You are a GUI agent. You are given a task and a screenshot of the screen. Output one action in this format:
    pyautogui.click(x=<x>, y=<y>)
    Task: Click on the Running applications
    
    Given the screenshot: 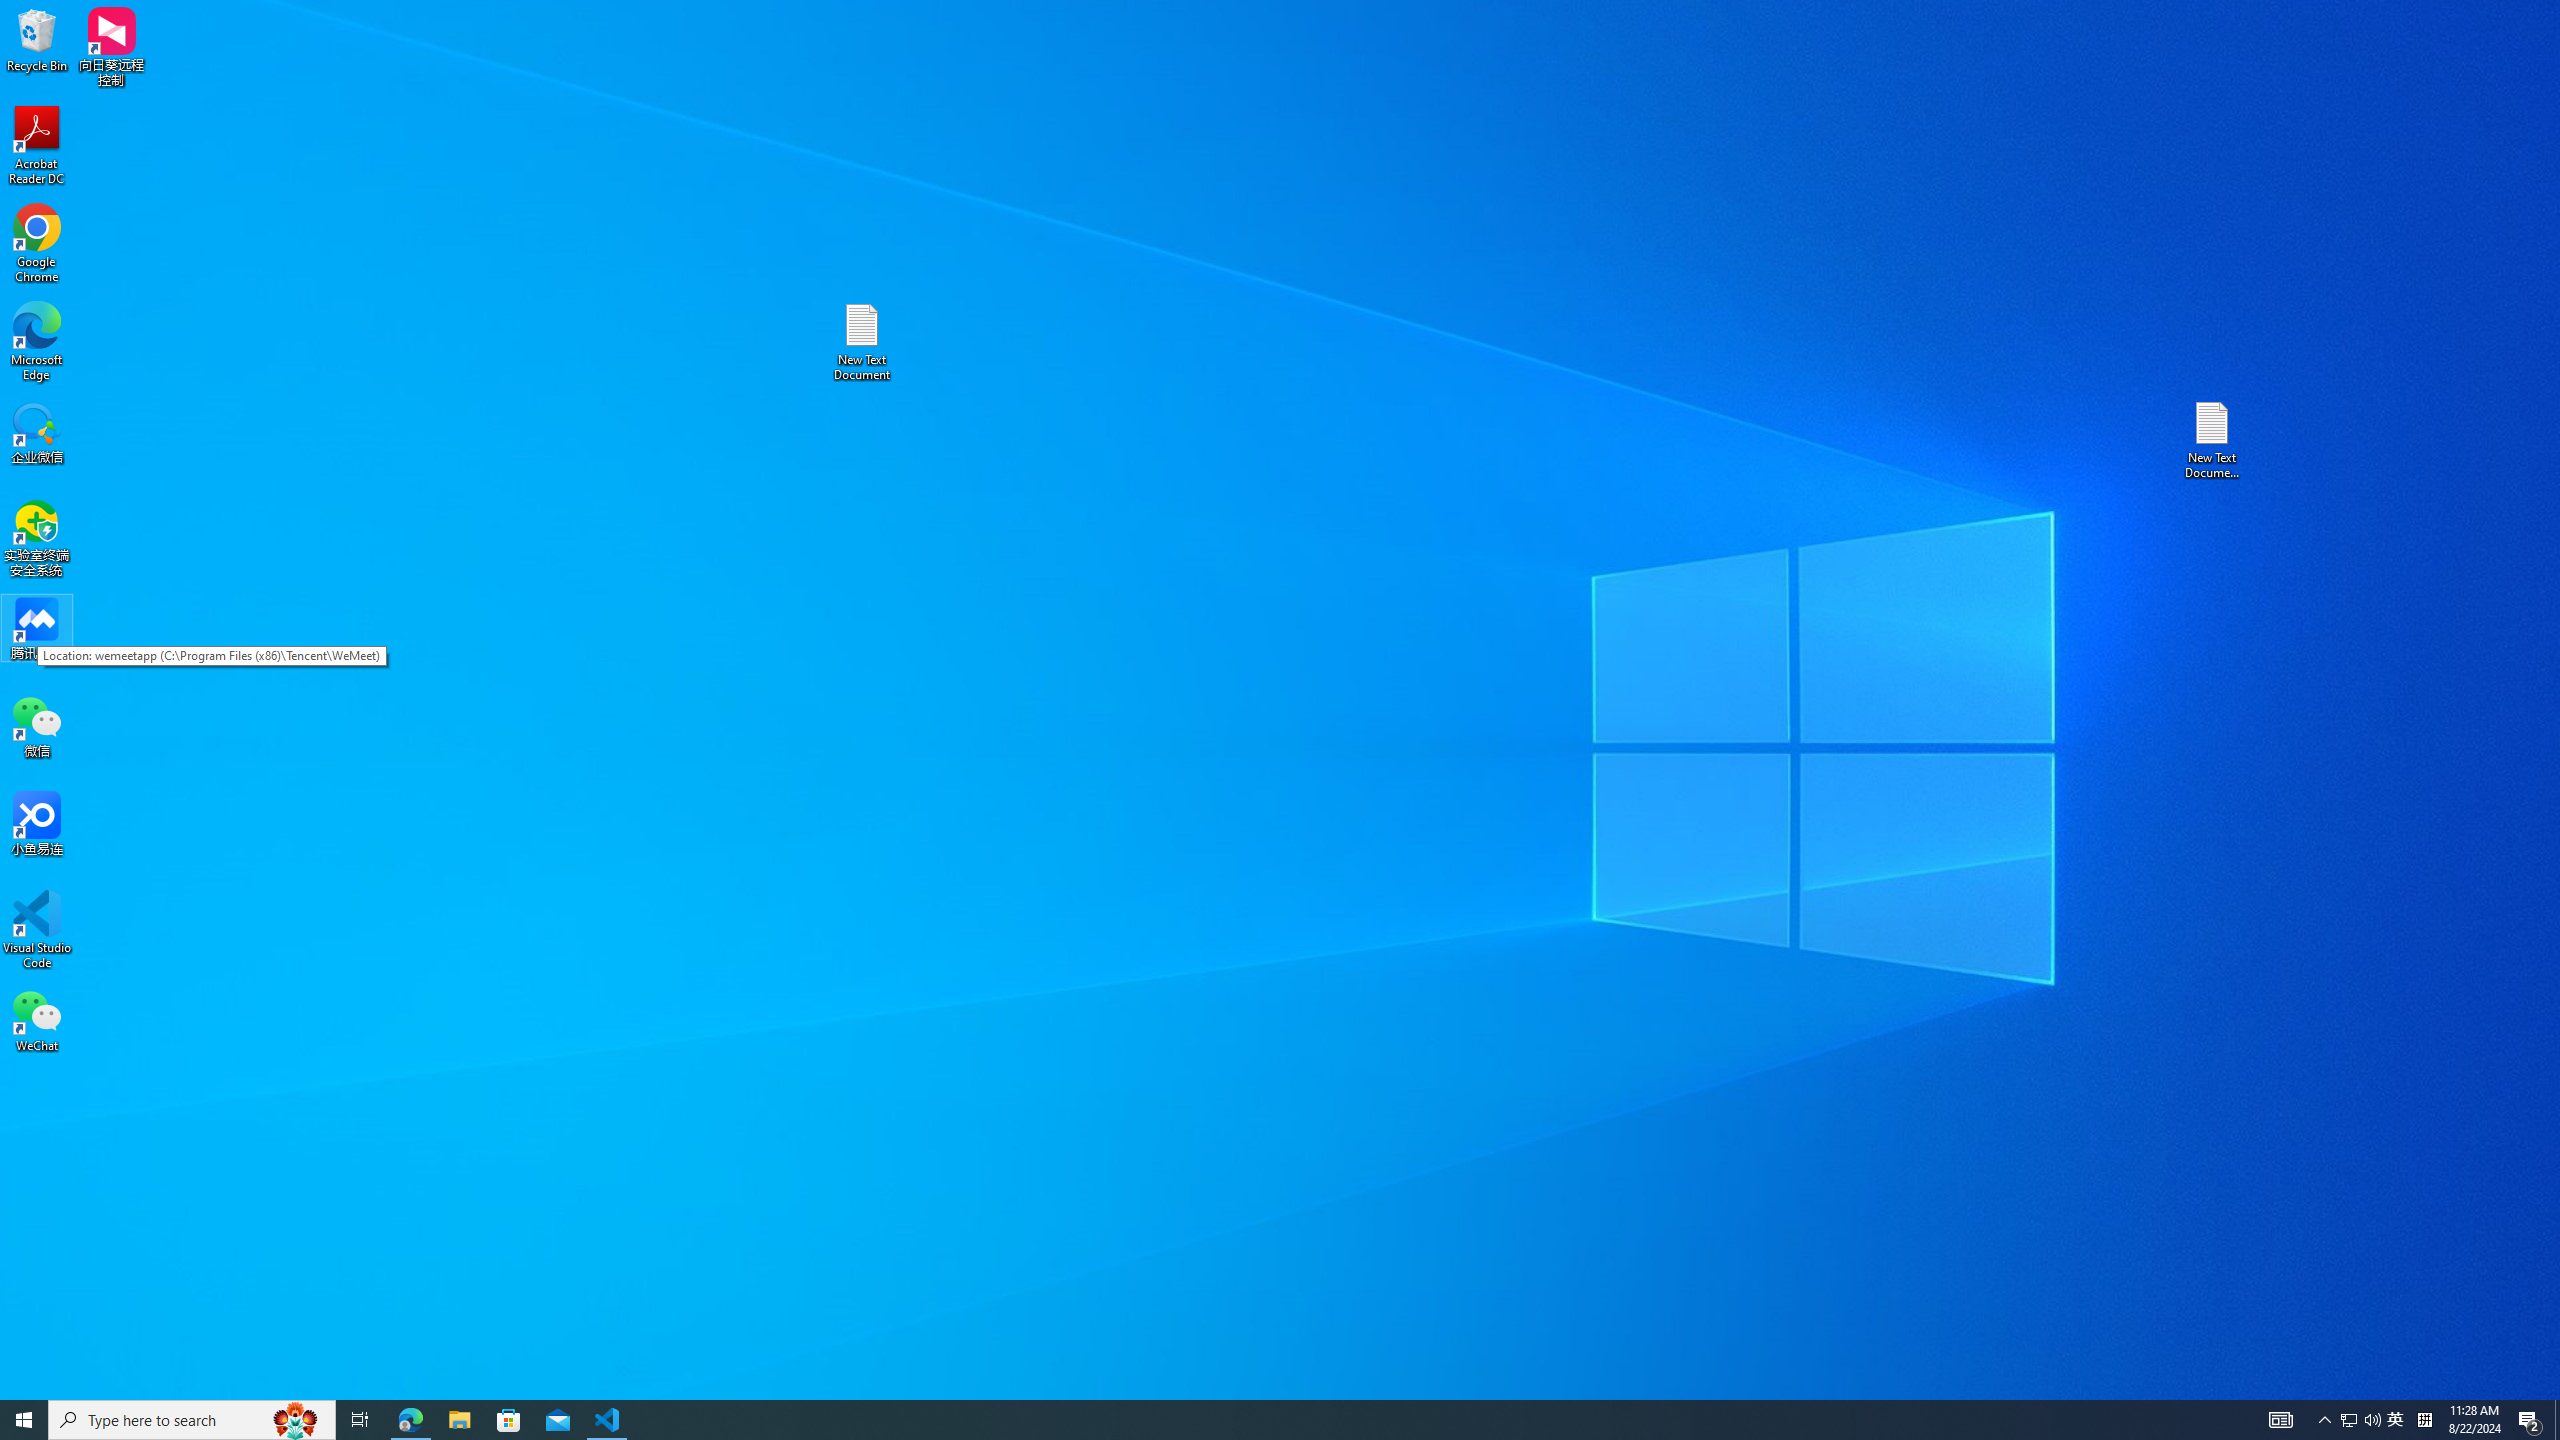 What is the action you would take?
    pyautogui.click(x=1244, y=1420)
    